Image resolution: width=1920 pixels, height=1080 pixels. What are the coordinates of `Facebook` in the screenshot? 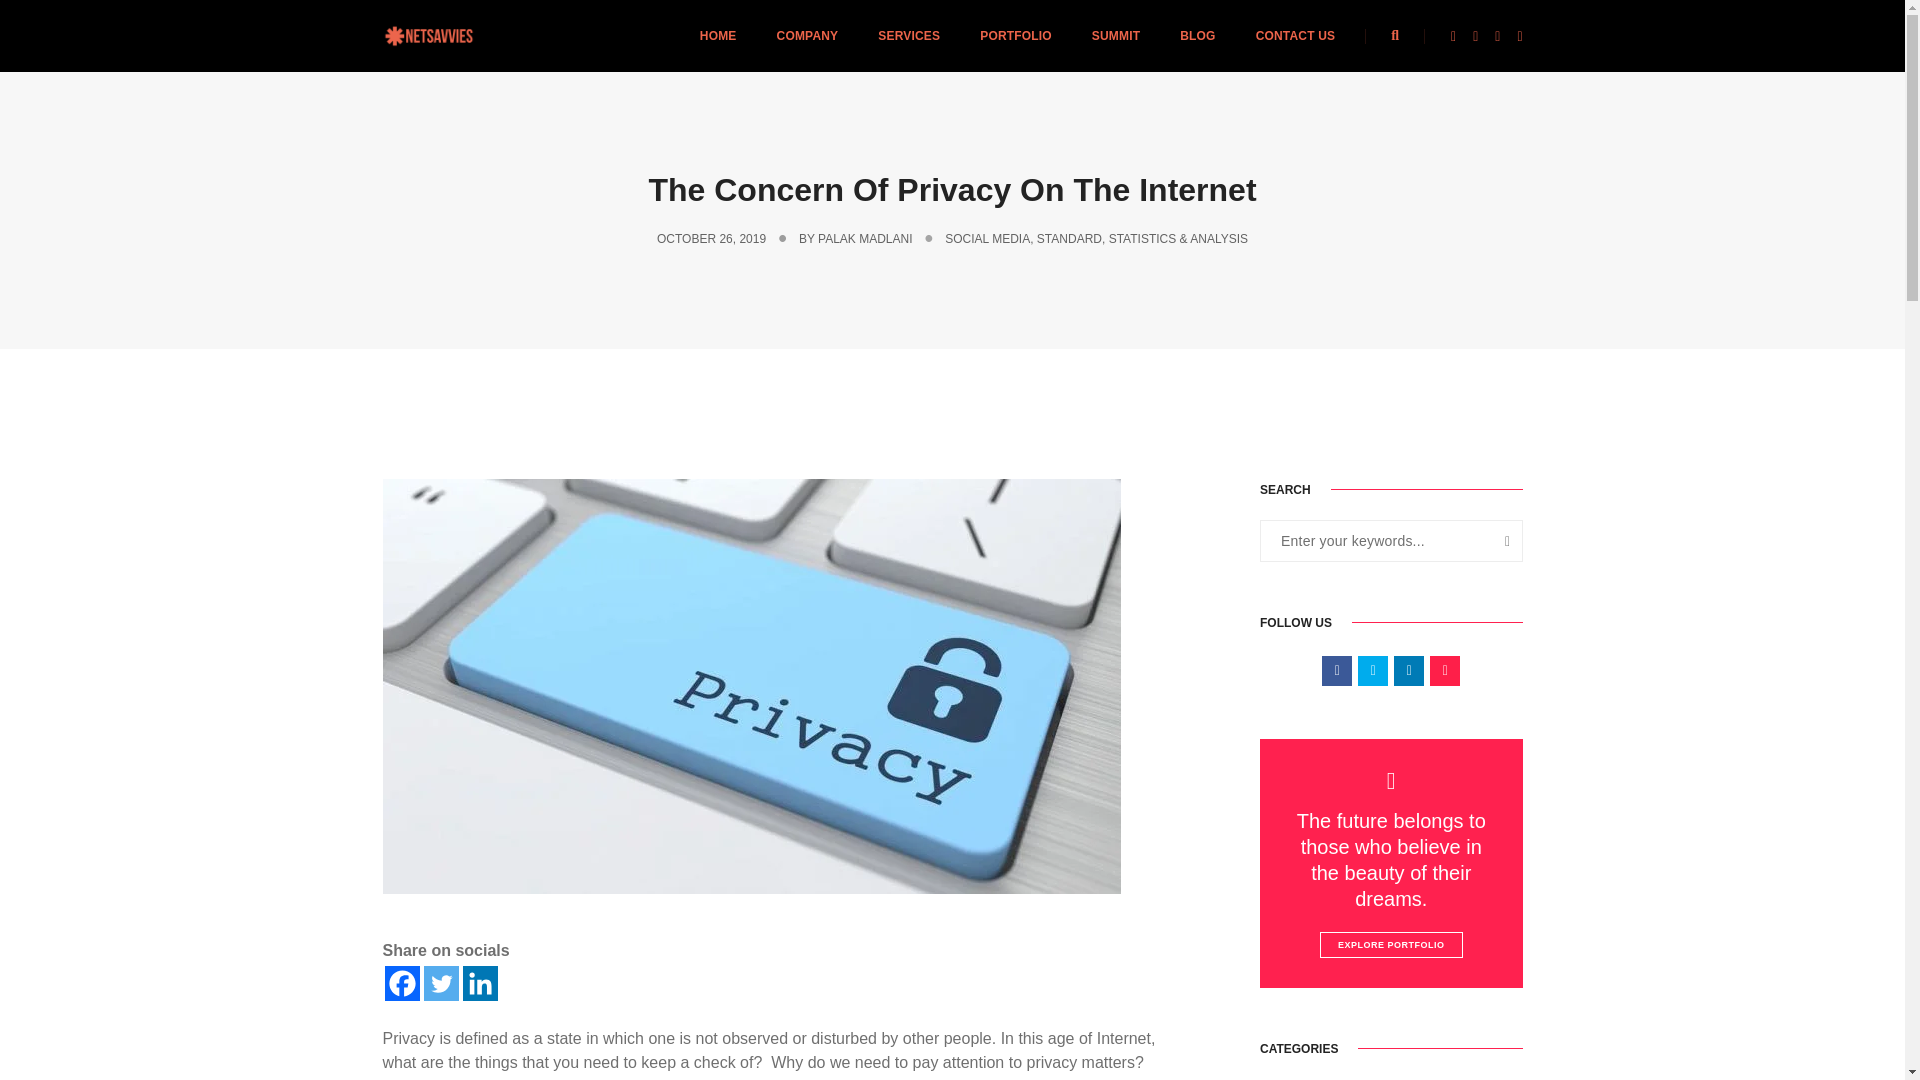 It's located at (401, 983).